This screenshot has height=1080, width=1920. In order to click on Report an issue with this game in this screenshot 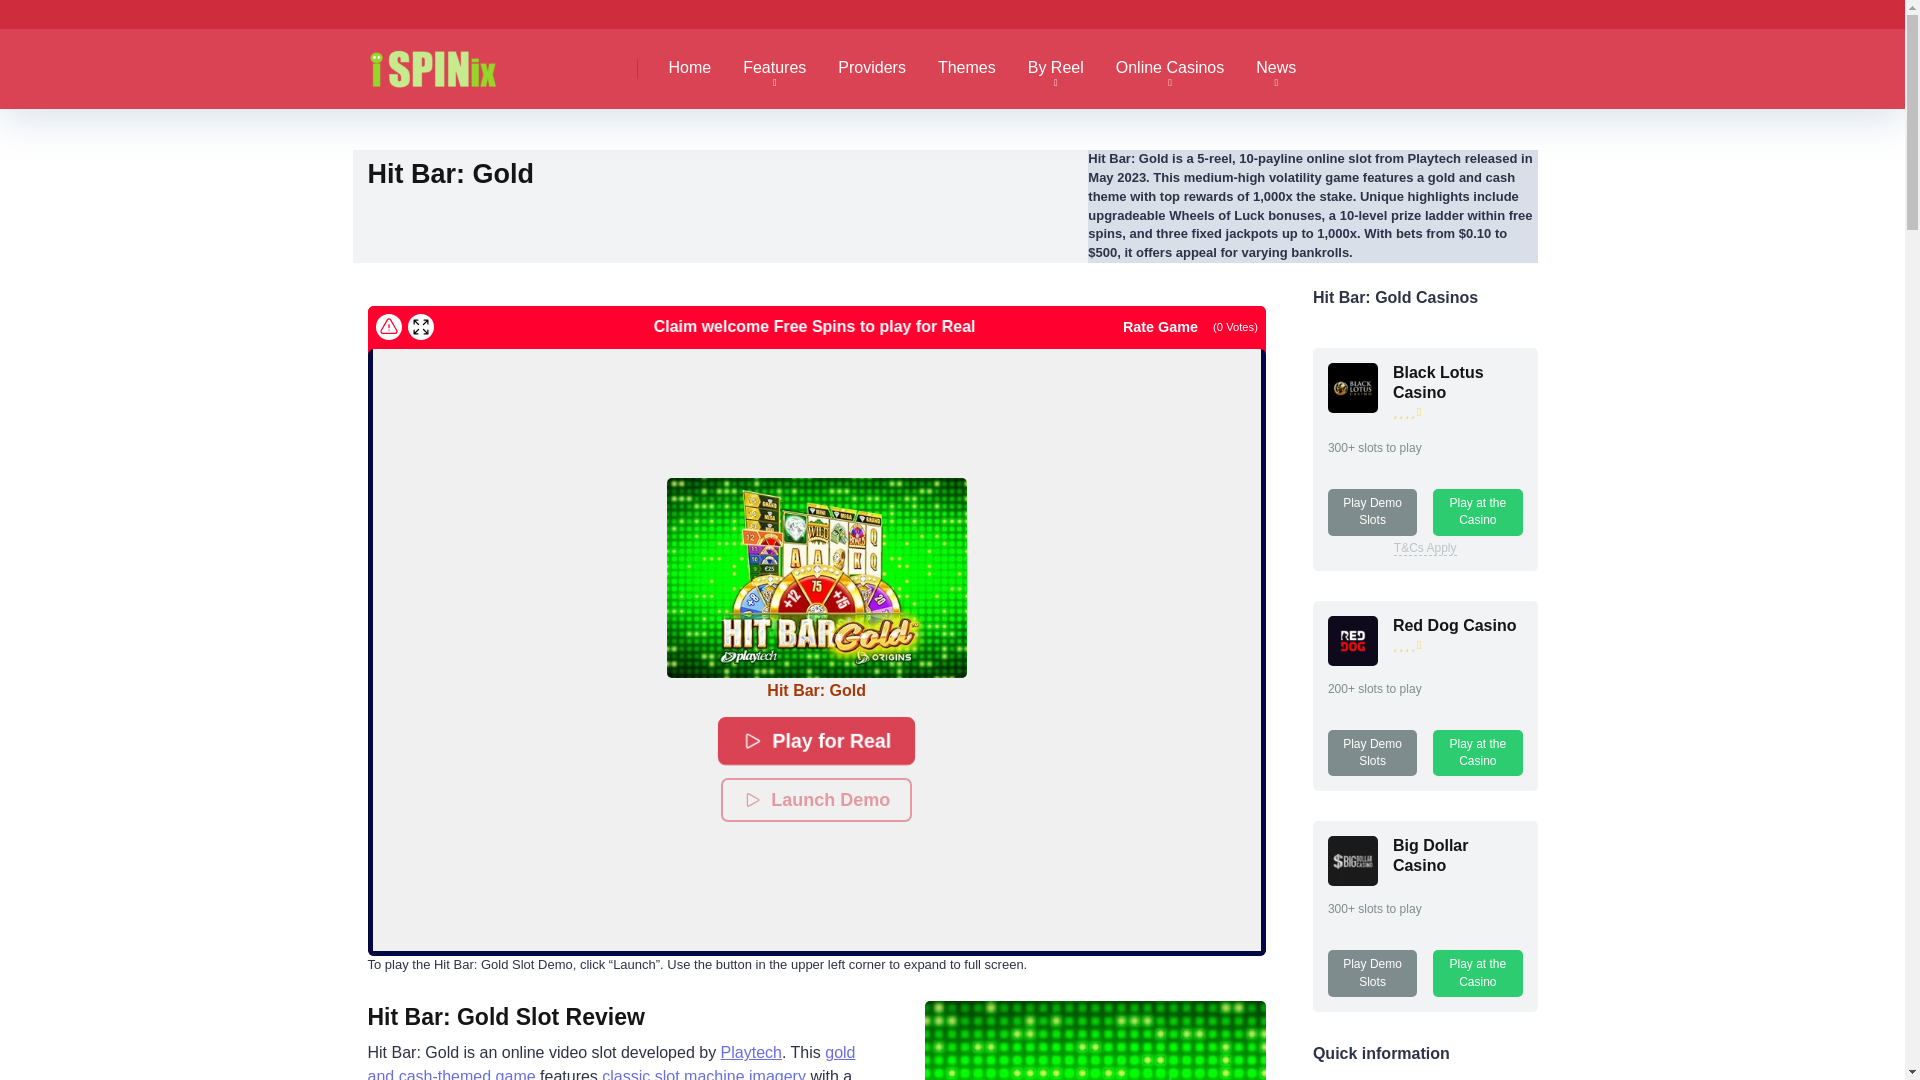, I will do `click(388, 327)`.